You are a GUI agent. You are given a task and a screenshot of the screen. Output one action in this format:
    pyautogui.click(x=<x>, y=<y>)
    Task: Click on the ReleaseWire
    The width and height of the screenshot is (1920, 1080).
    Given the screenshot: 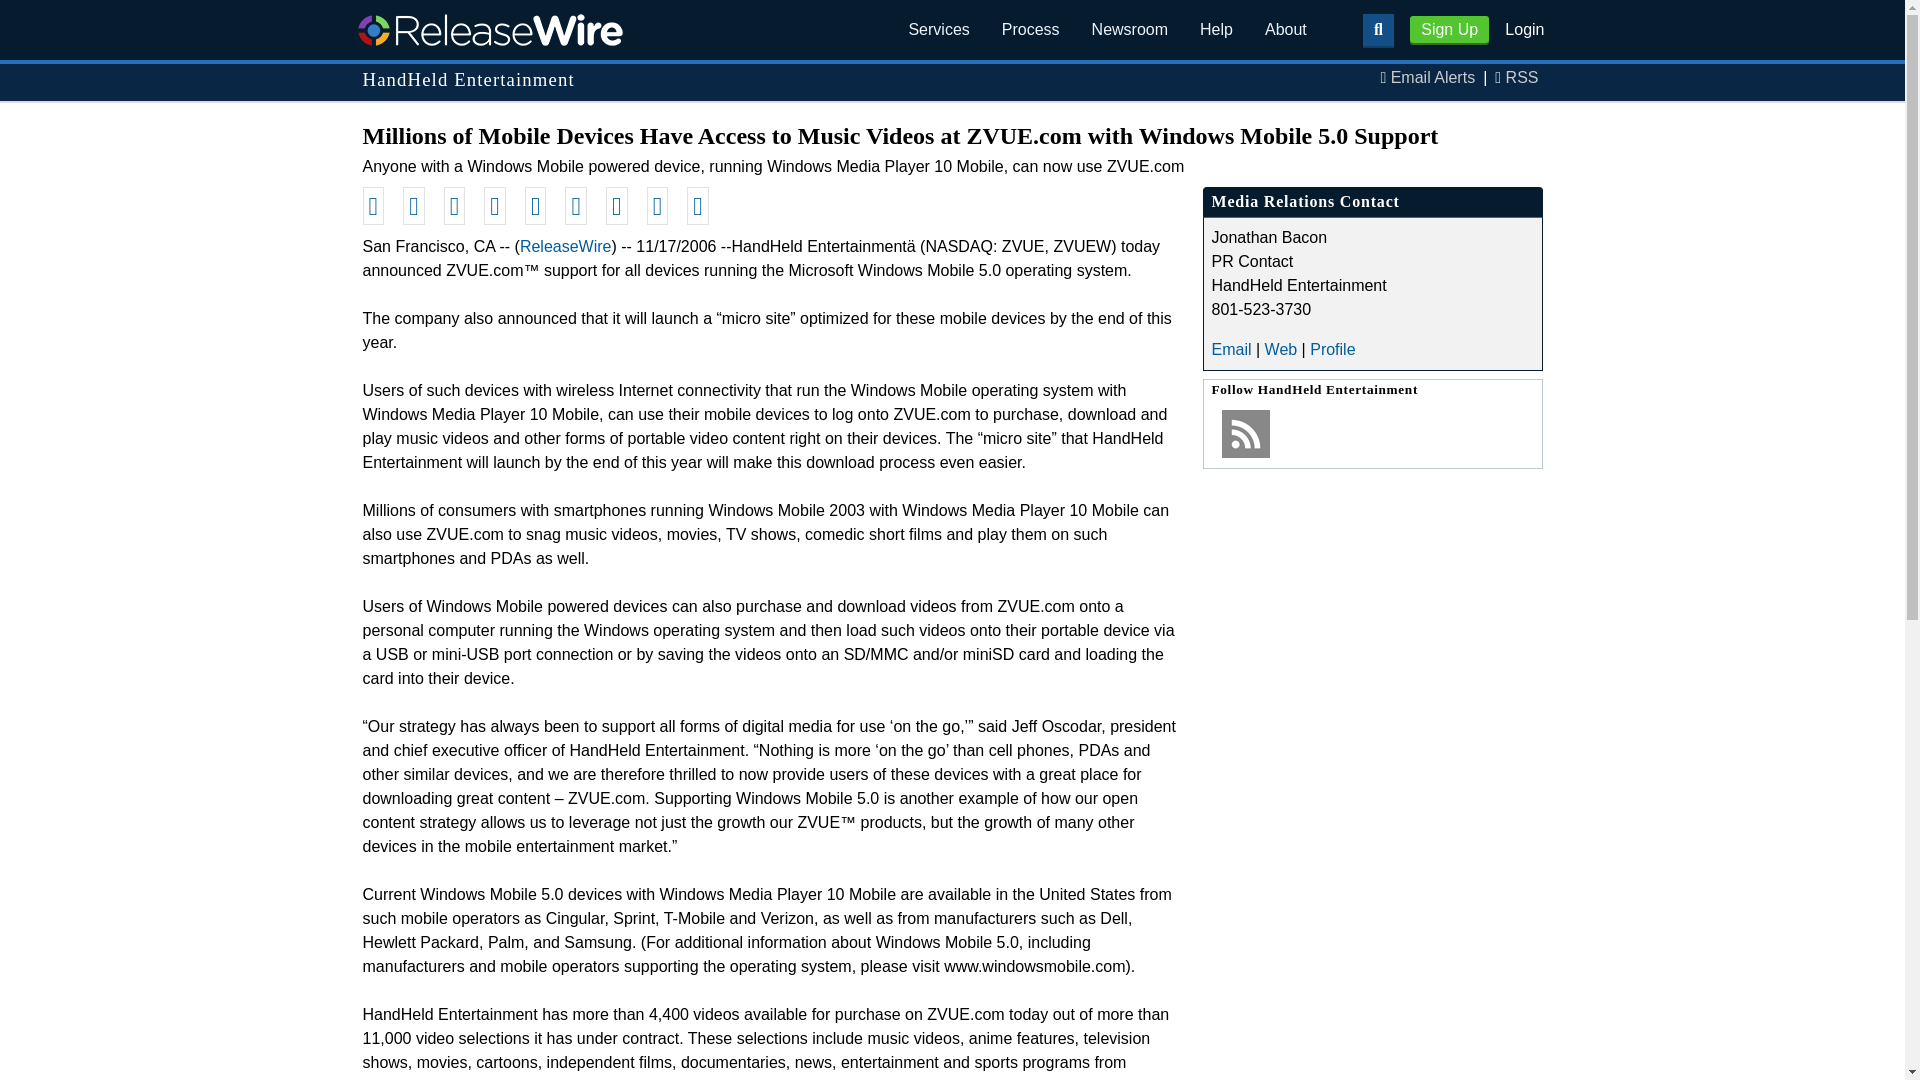 What is the action you would take?
    pyautogui.click(x=566, y=246)
    